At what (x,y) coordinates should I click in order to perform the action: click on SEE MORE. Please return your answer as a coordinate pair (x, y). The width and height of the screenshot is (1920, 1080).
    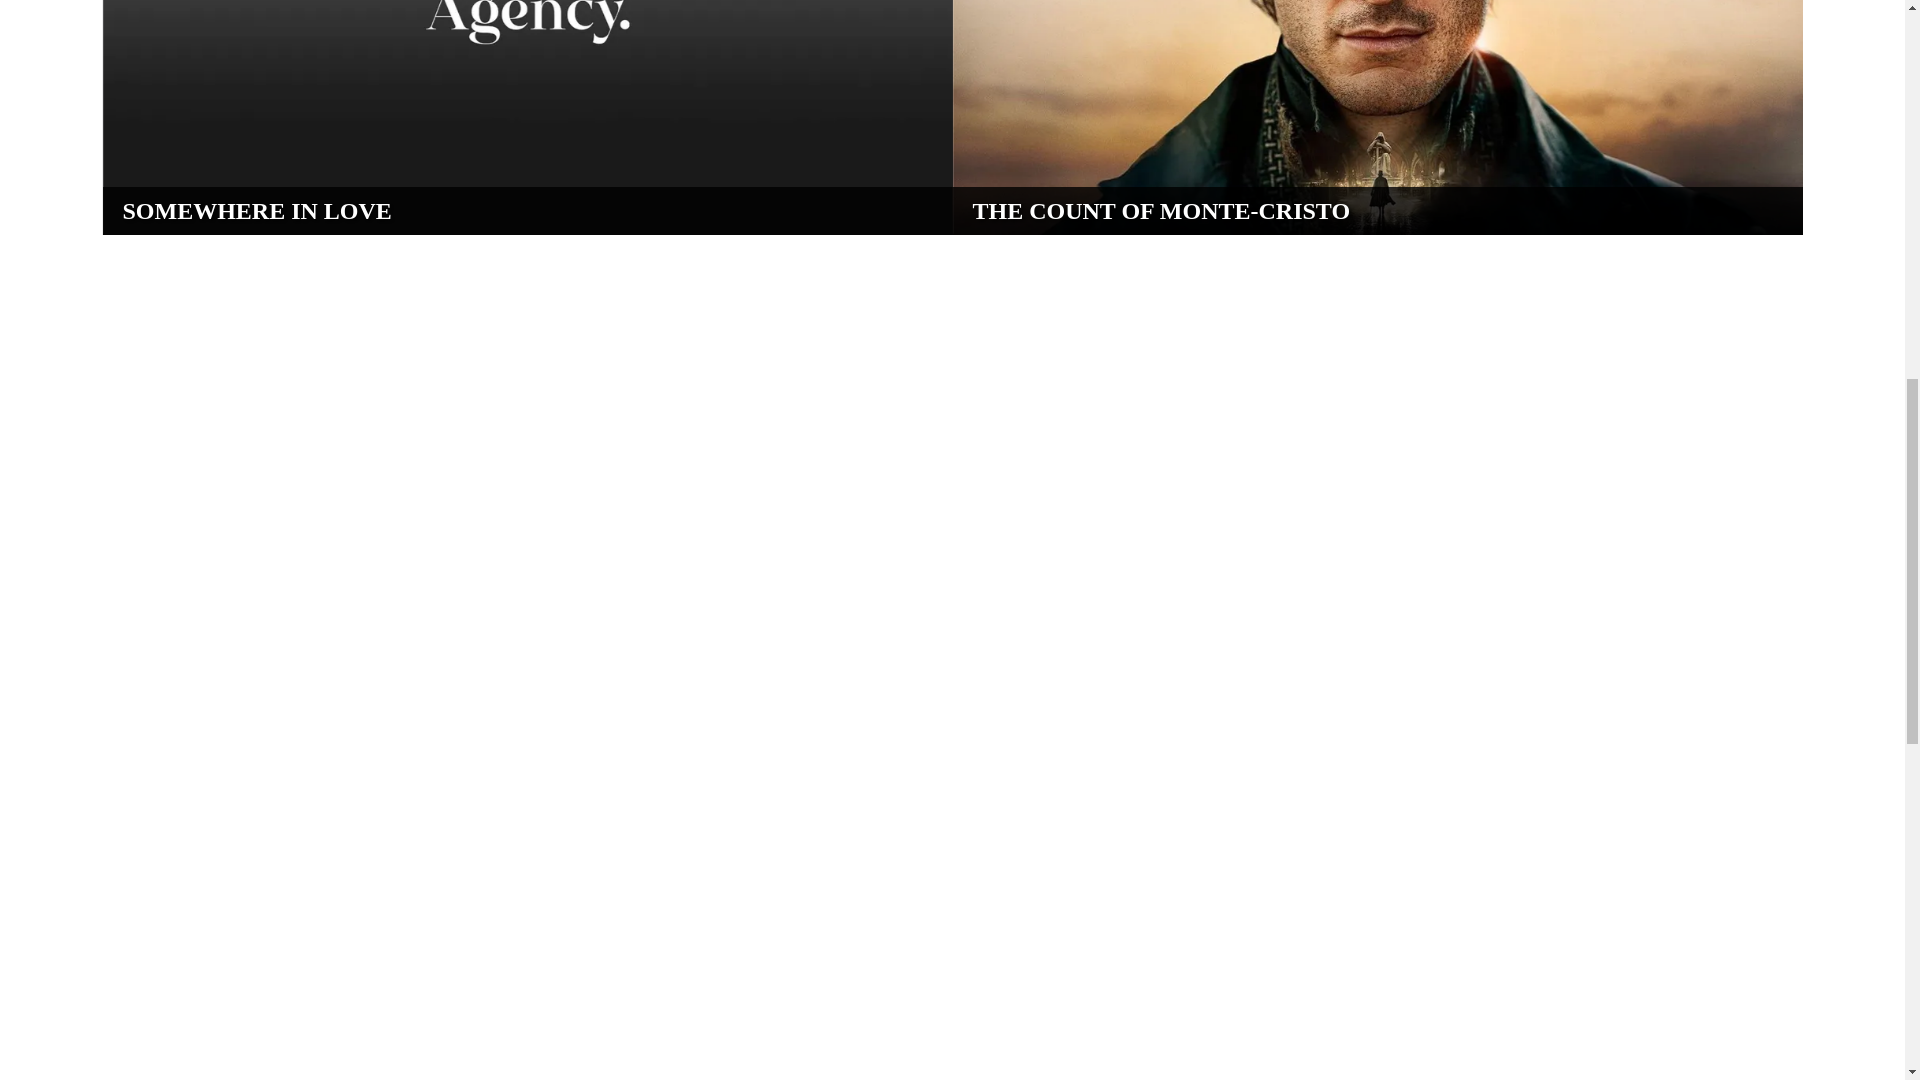
    Looking at the image, I should click on (216, 185).